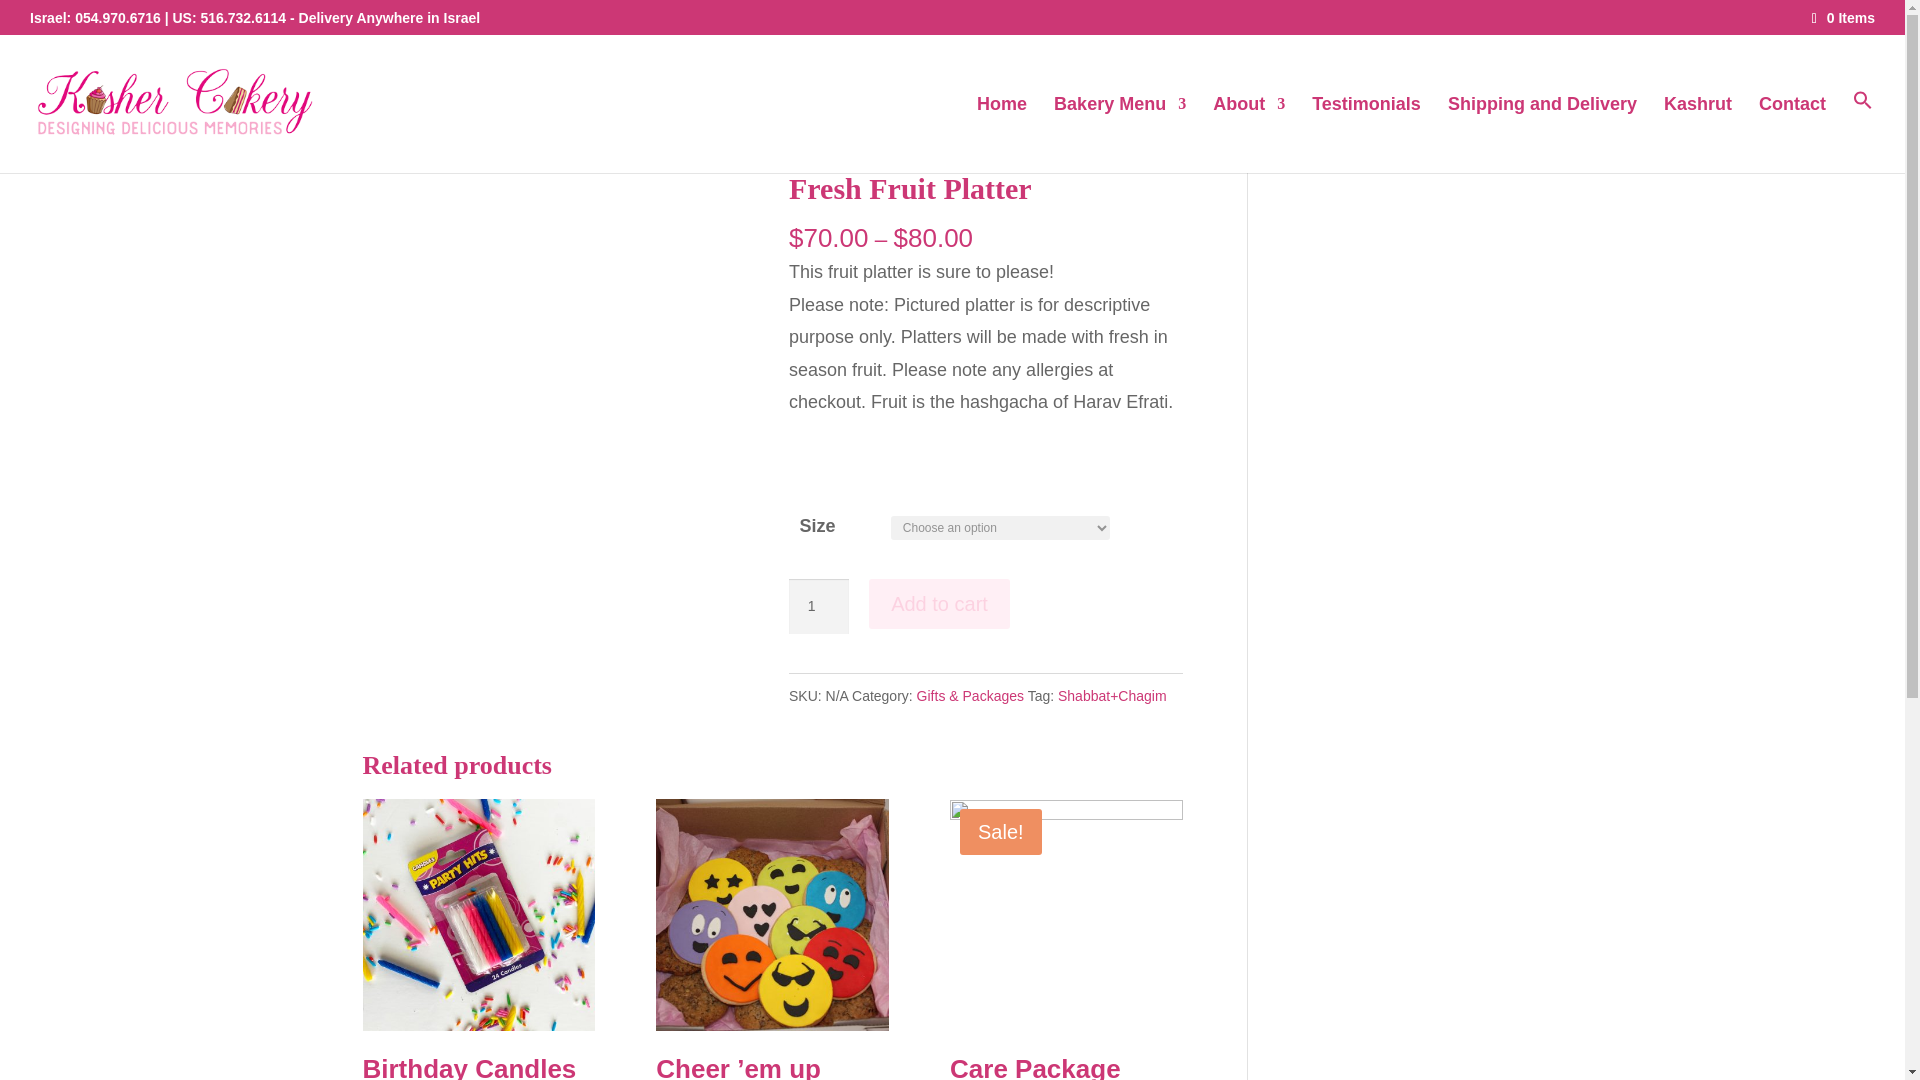 This screenshot has width=1920, height=1080. What do you see at coordinates (818, 606) in the screenshot?
I see `1` at bounding box center [818, 606].